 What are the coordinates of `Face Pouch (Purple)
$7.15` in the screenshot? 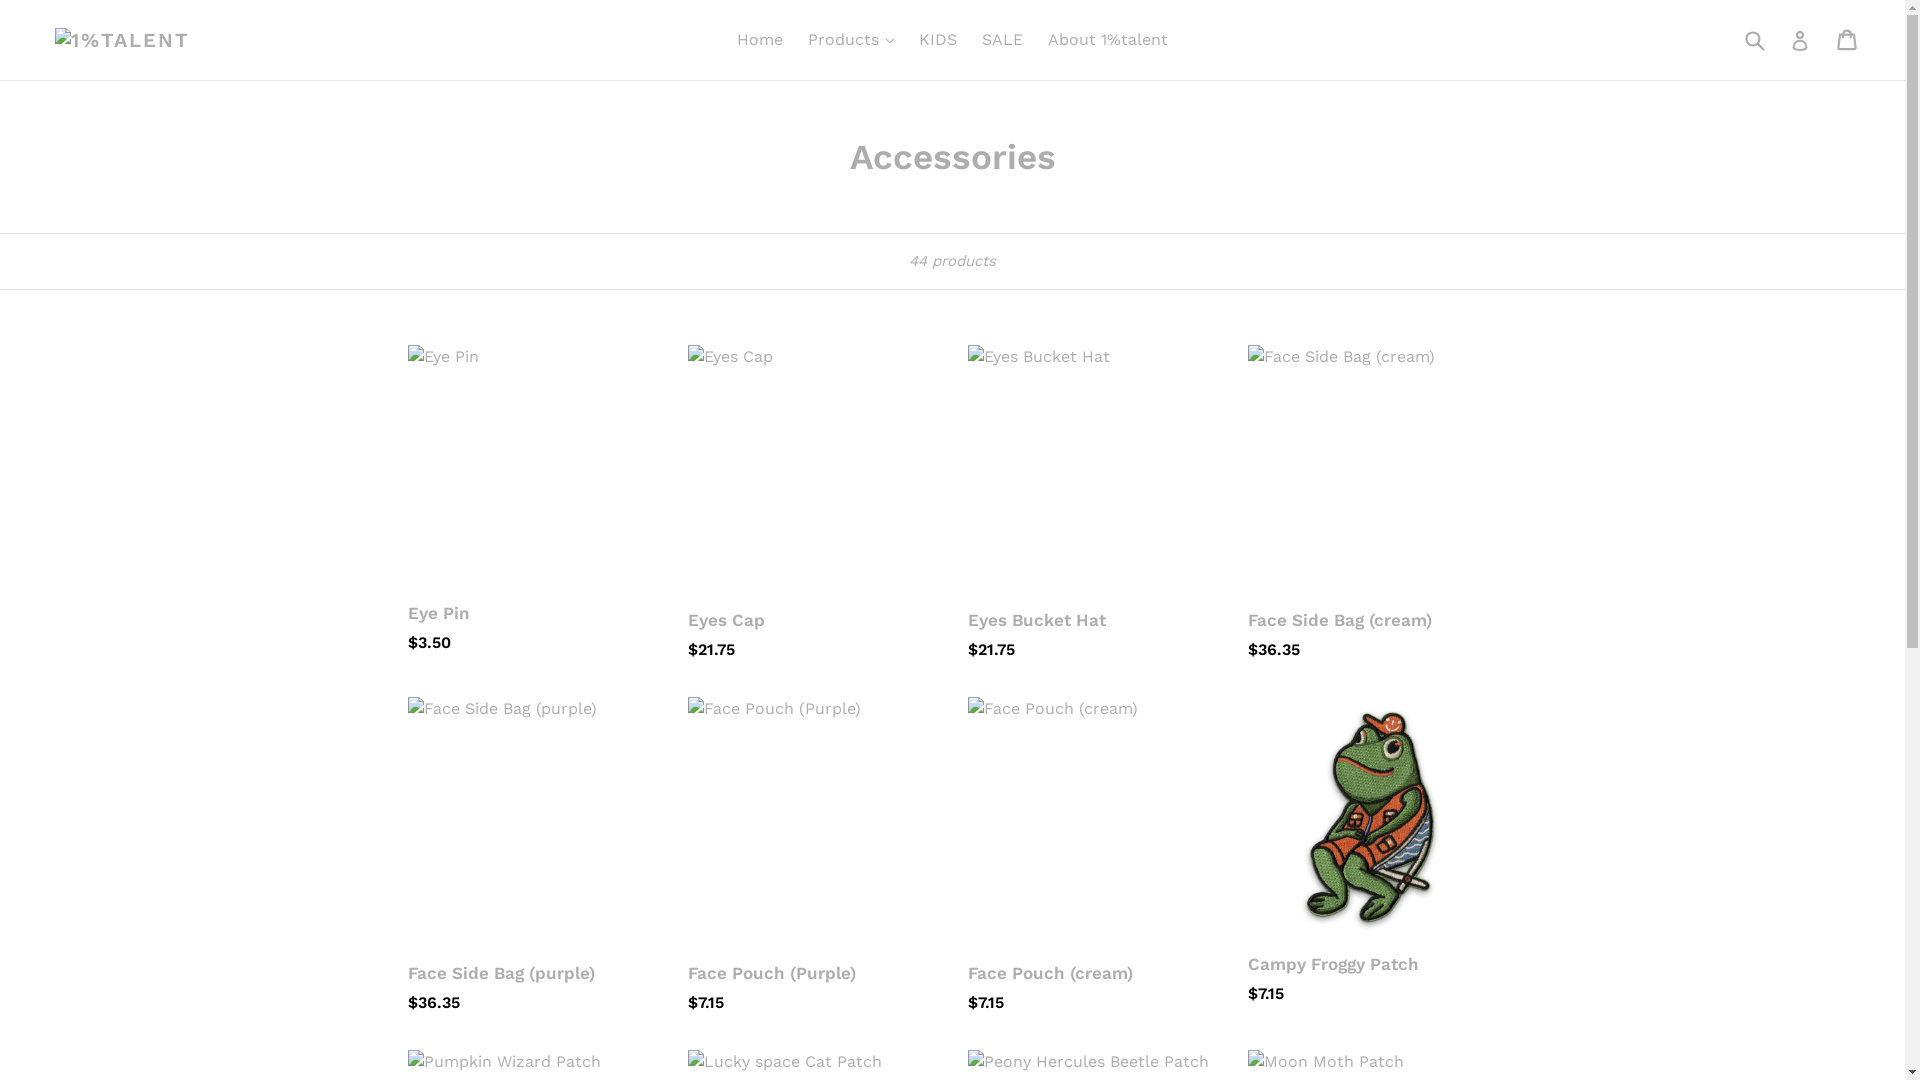 It's located at (813, 856).